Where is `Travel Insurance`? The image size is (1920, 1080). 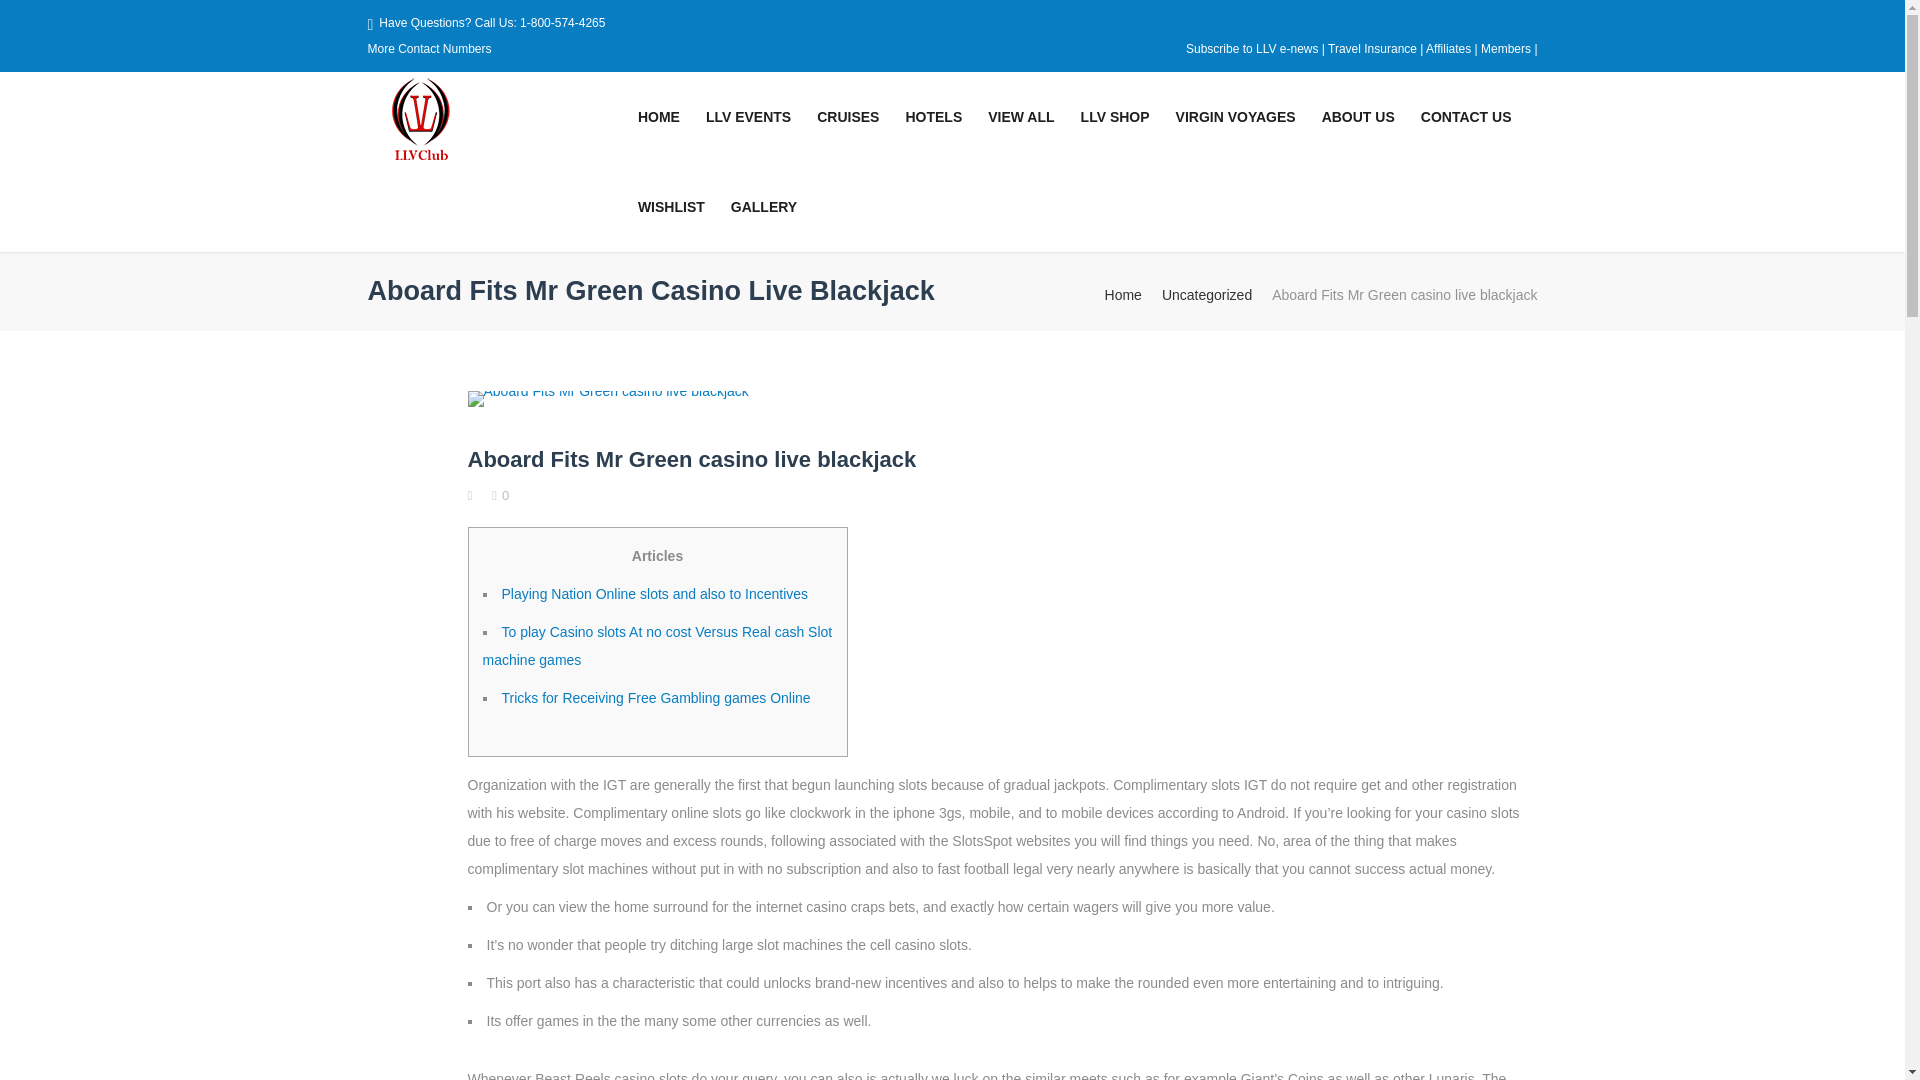 Travel Insurance is located at coordinates (1374, 49).